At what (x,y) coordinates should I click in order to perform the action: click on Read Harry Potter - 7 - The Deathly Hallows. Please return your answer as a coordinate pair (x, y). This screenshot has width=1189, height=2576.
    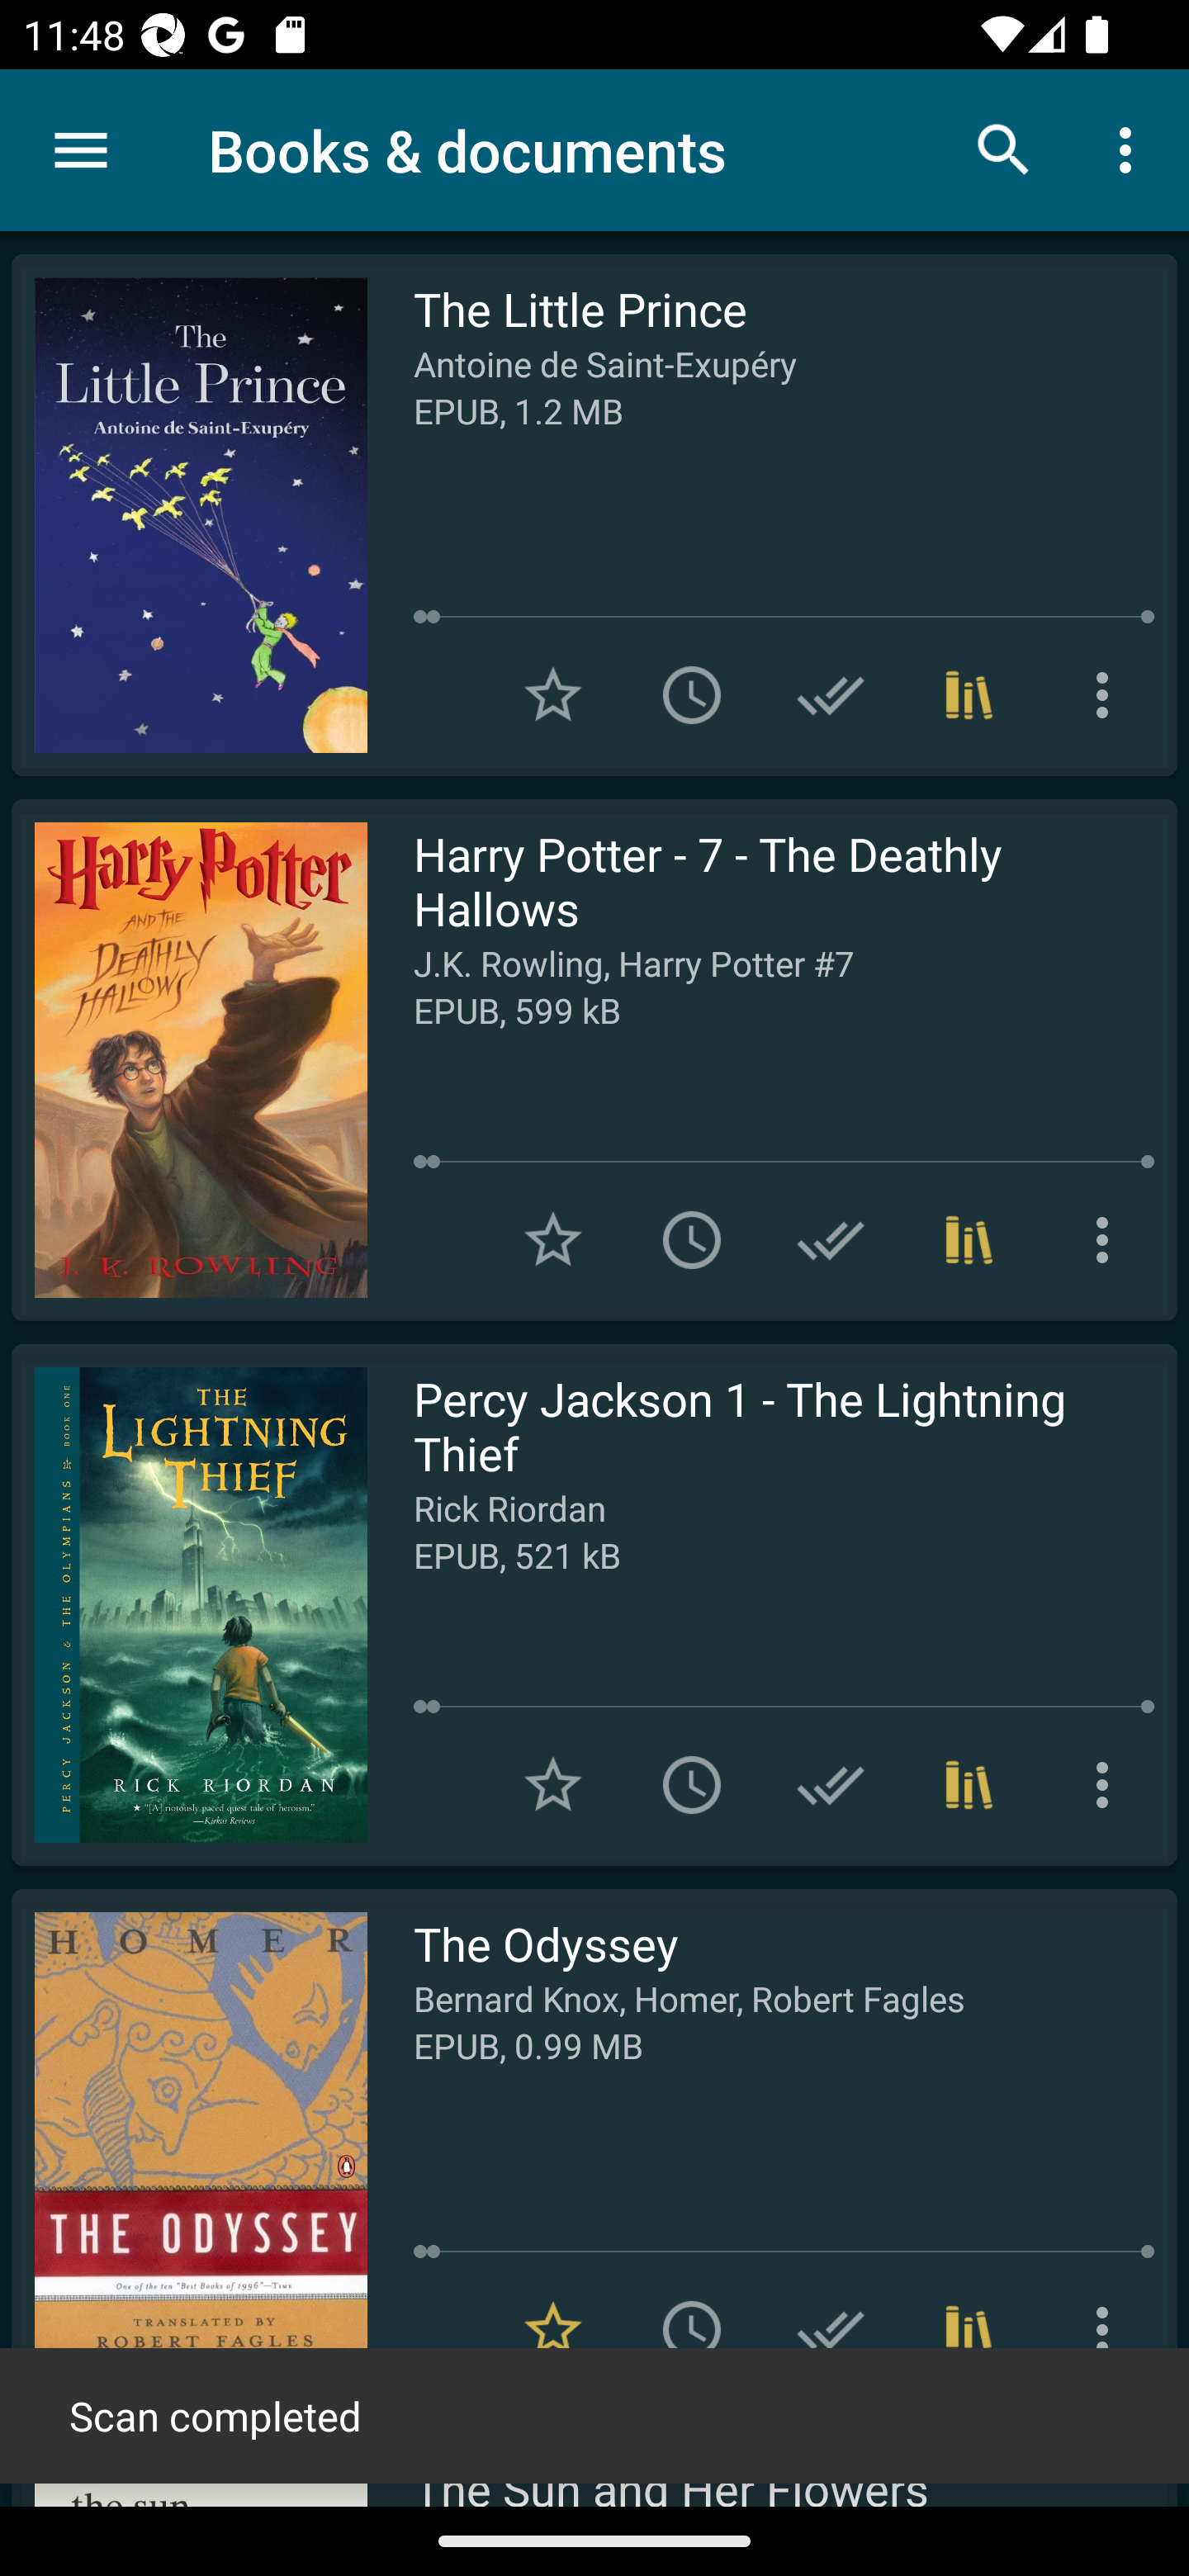
    Looking at the image, I should click on (189, 1060).